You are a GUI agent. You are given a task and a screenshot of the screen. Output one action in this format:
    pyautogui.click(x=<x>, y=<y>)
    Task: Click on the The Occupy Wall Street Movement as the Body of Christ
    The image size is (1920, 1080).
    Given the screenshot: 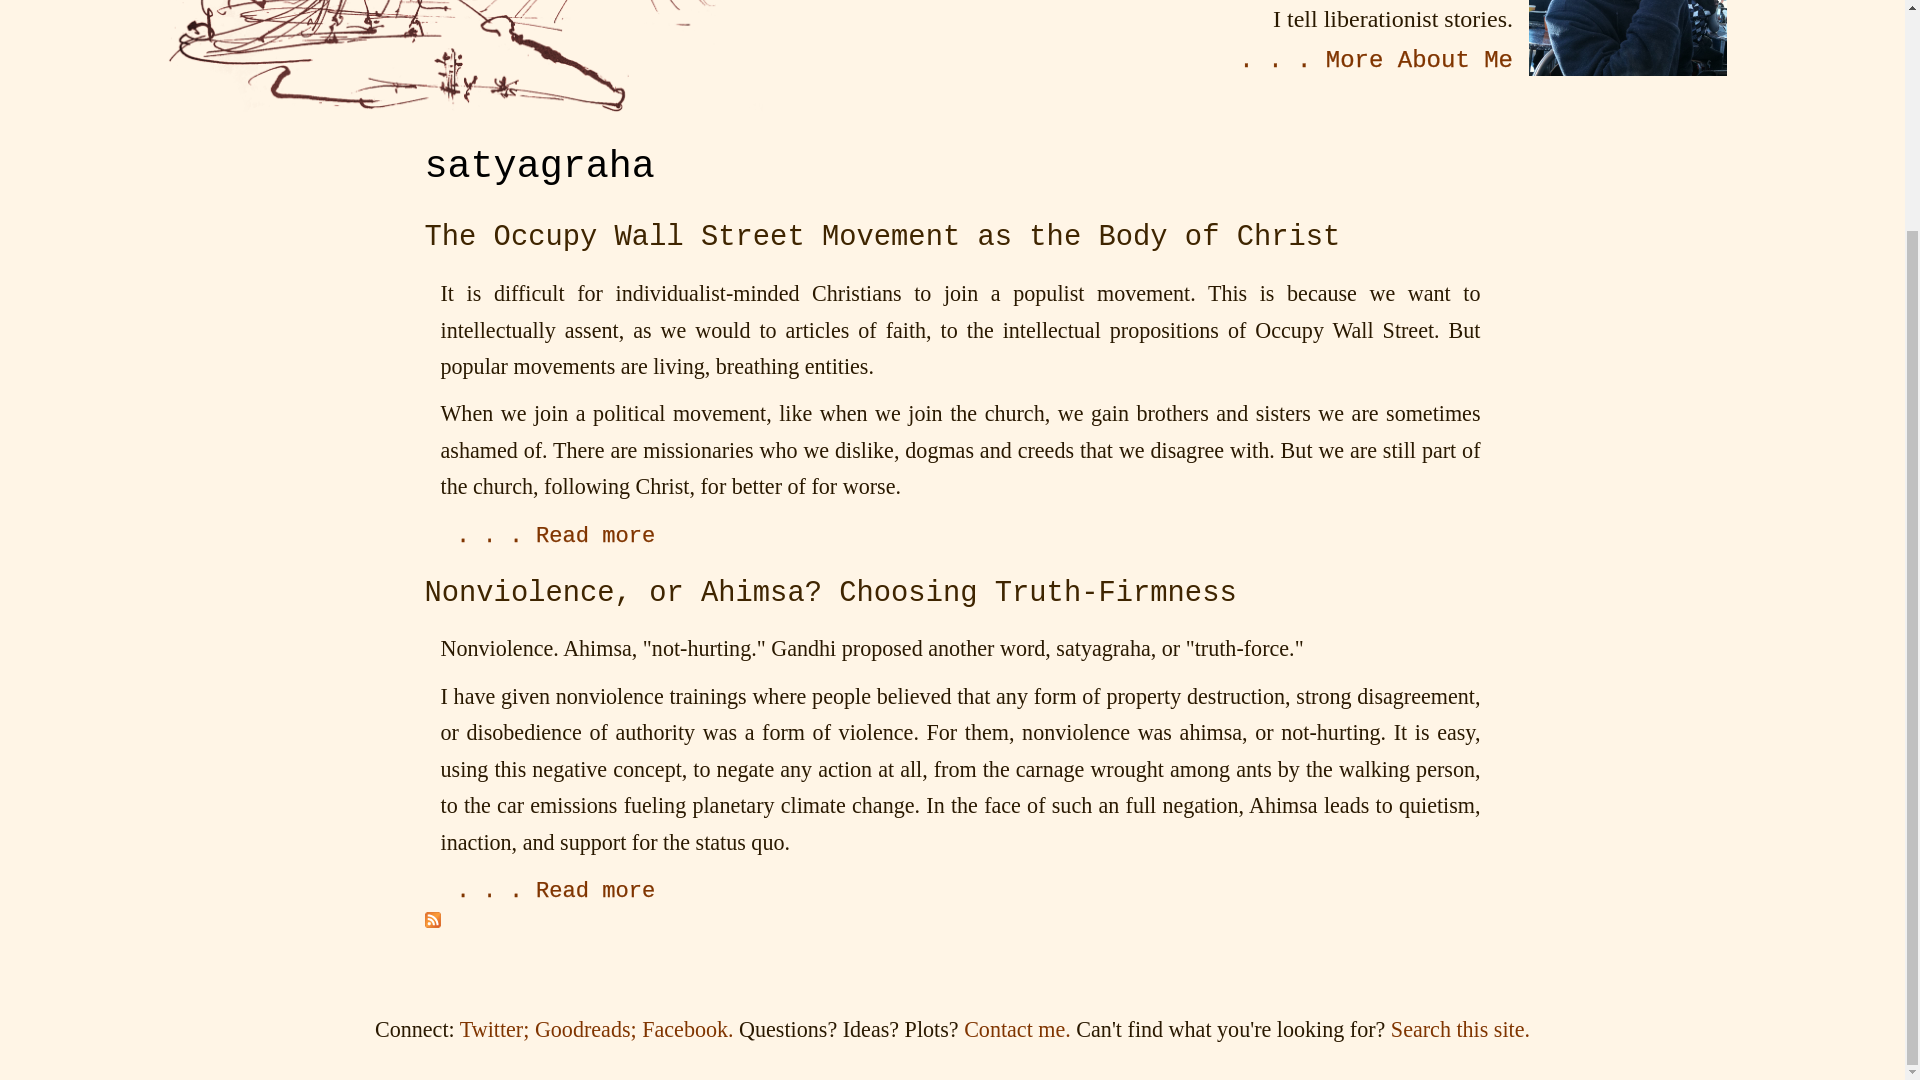 What is the action you would take?
    pyautogui.click(x=882, y=237)
    